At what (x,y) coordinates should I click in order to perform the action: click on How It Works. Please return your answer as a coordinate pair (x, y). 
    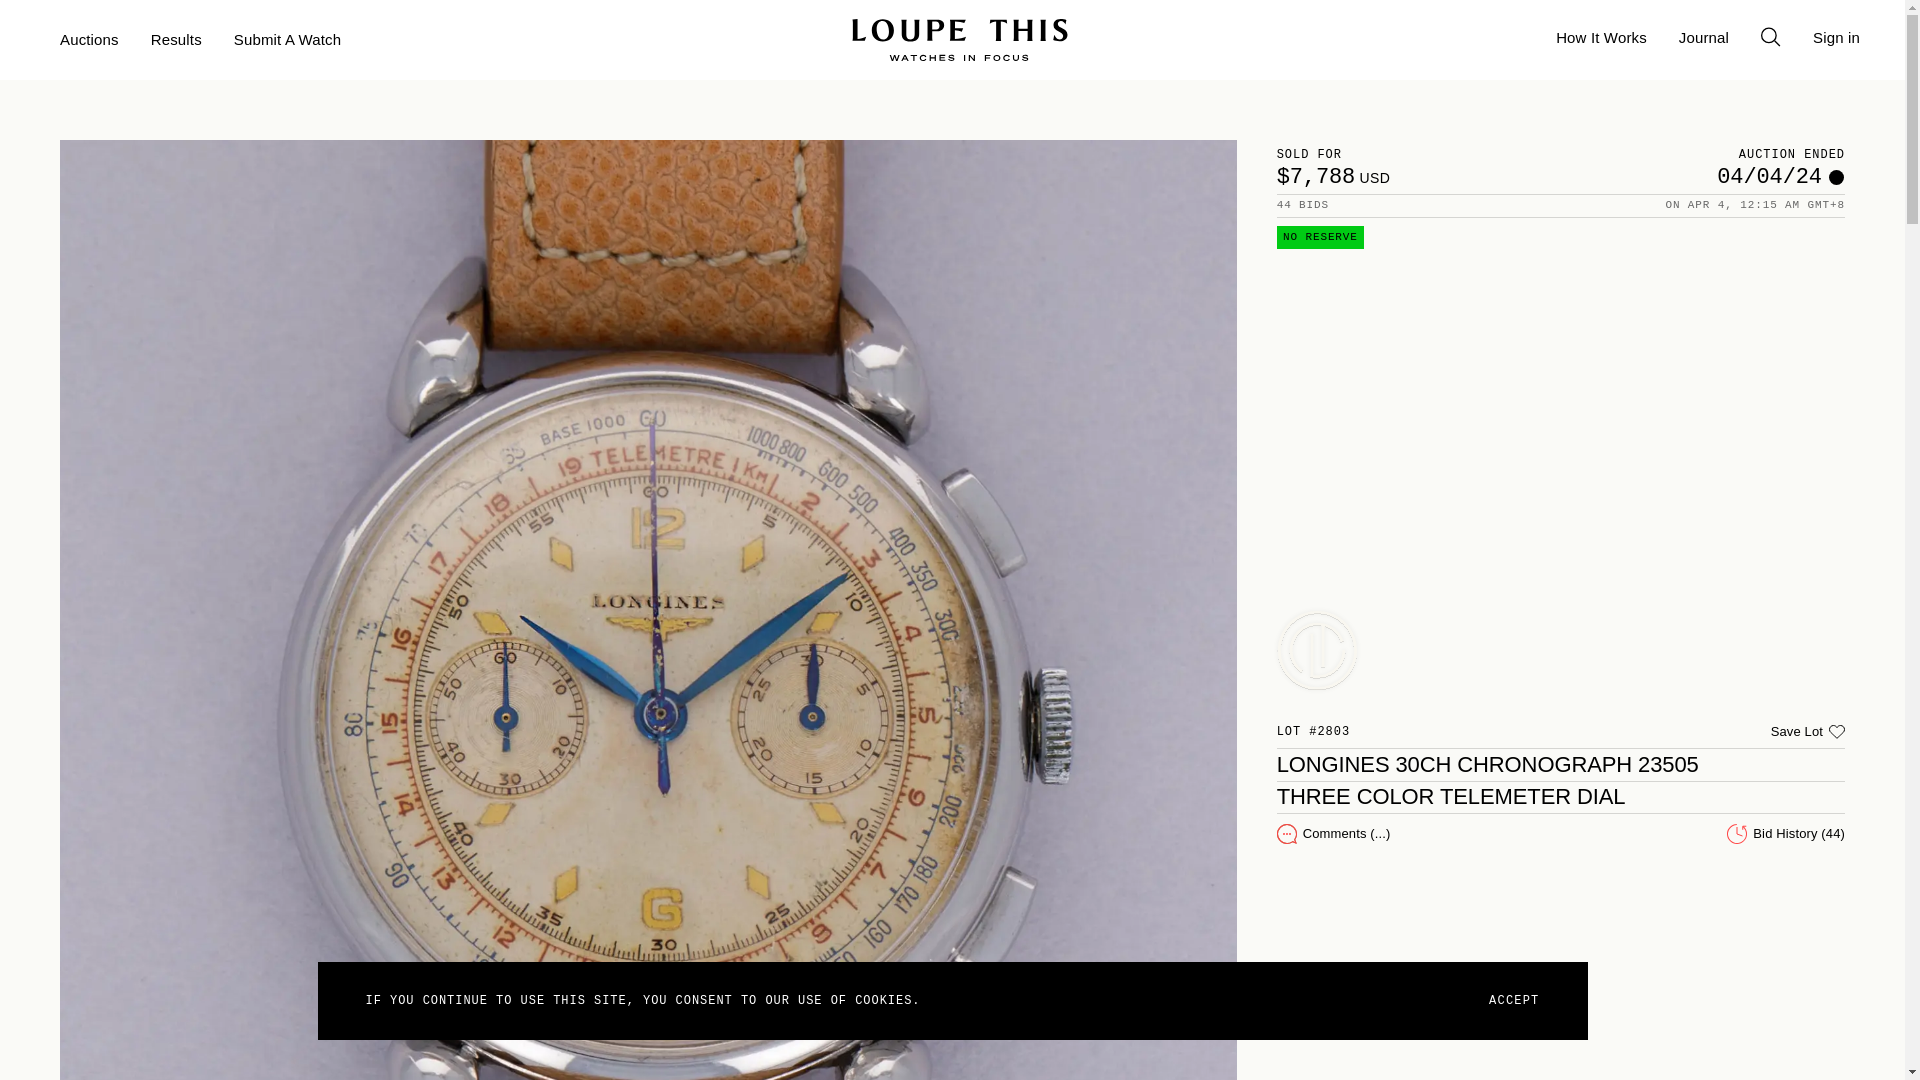
    Looking at the image, I should click on (1601, 38).